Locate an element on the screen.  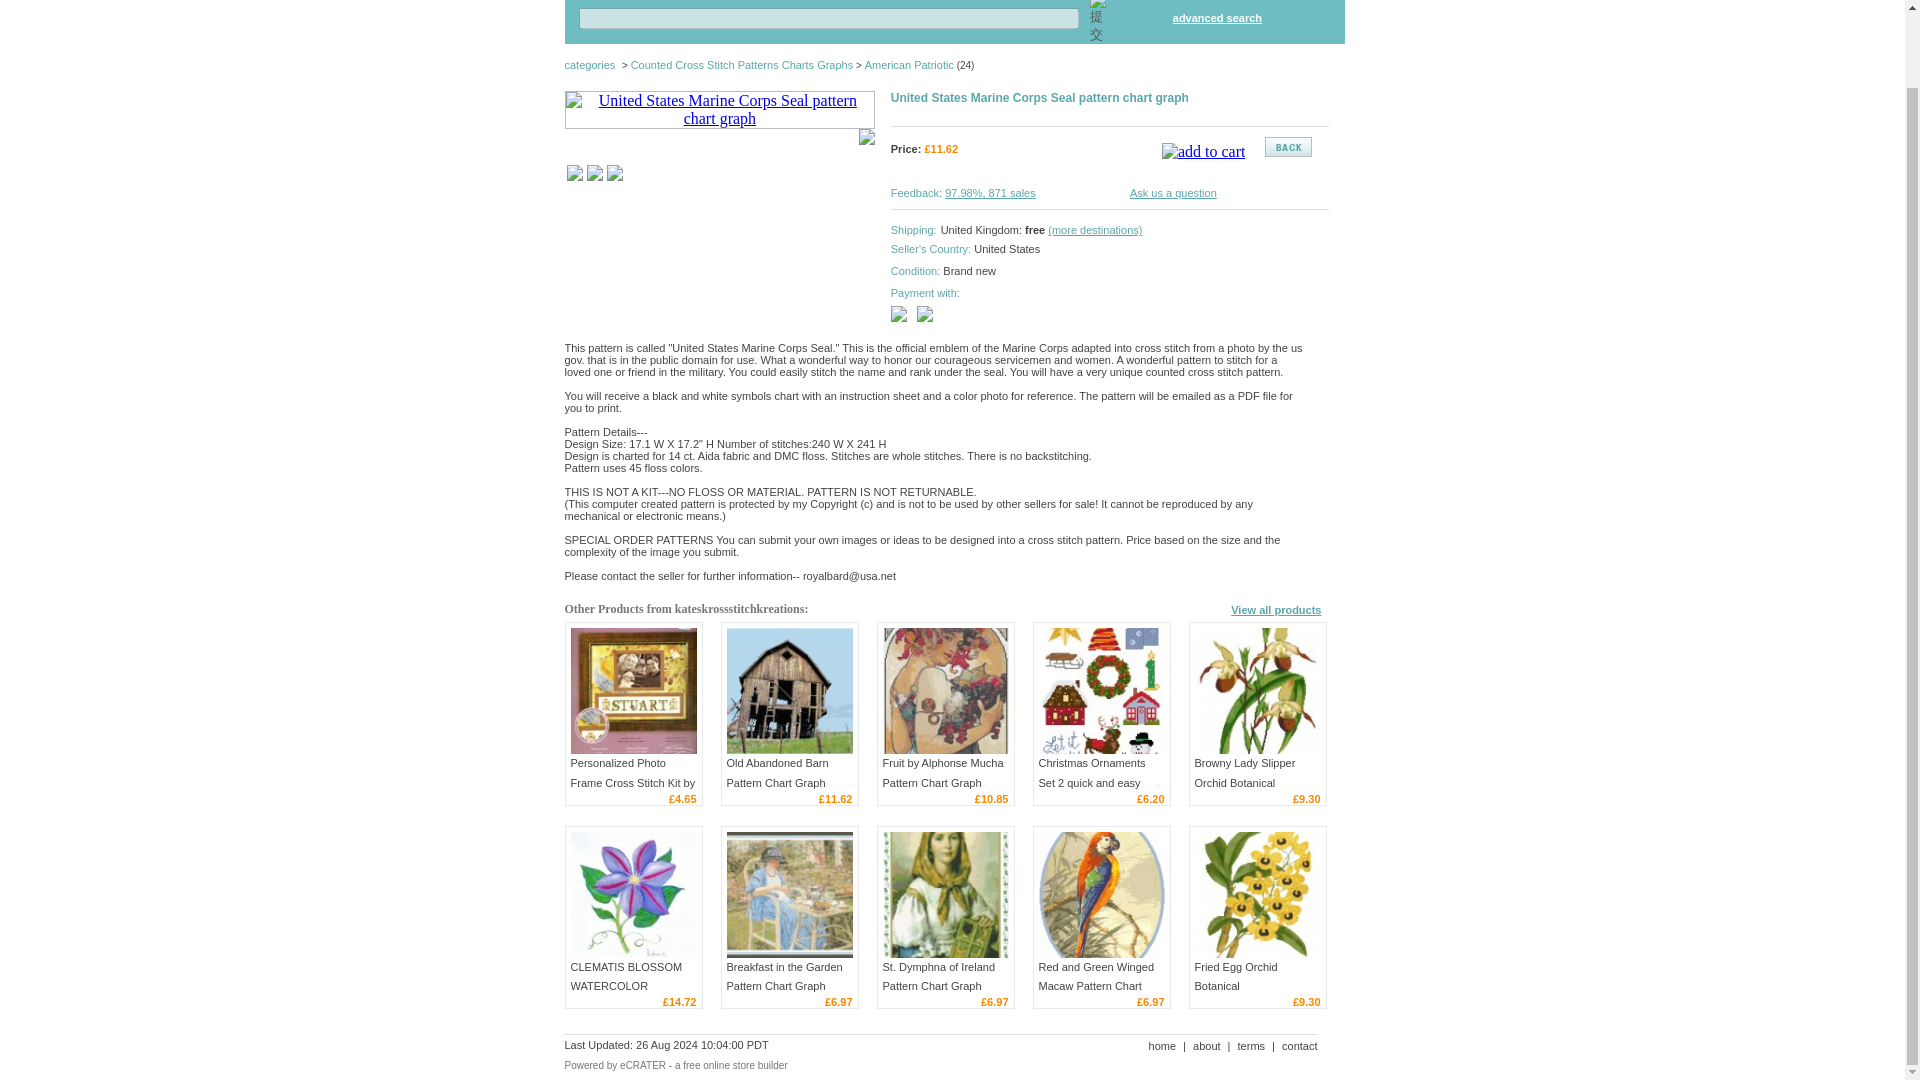
Red and Green Winged Macaw Pattern Chart Graph is located at coordinates (1096, 986).